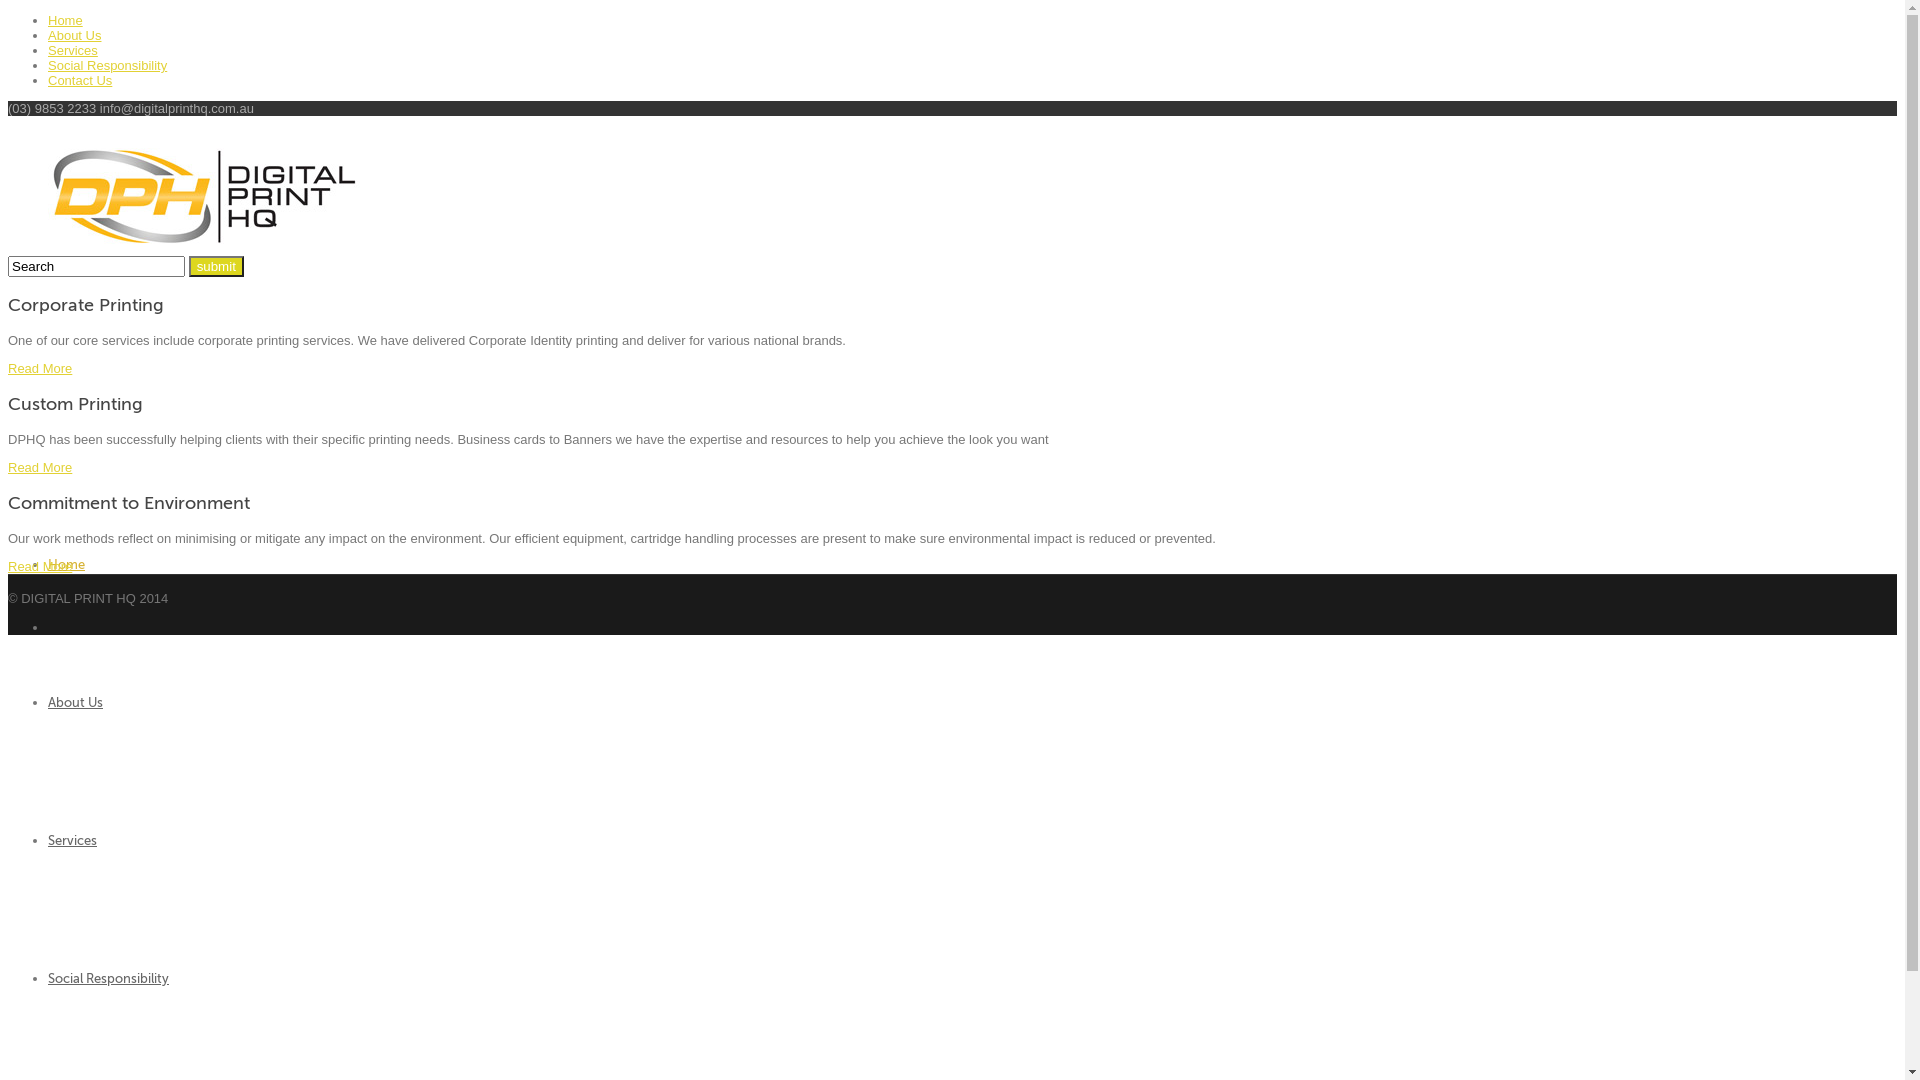  What do you see at coordinates (40, 566) in the screenshot?
I see `Read More` at bounding box center [40, 566].